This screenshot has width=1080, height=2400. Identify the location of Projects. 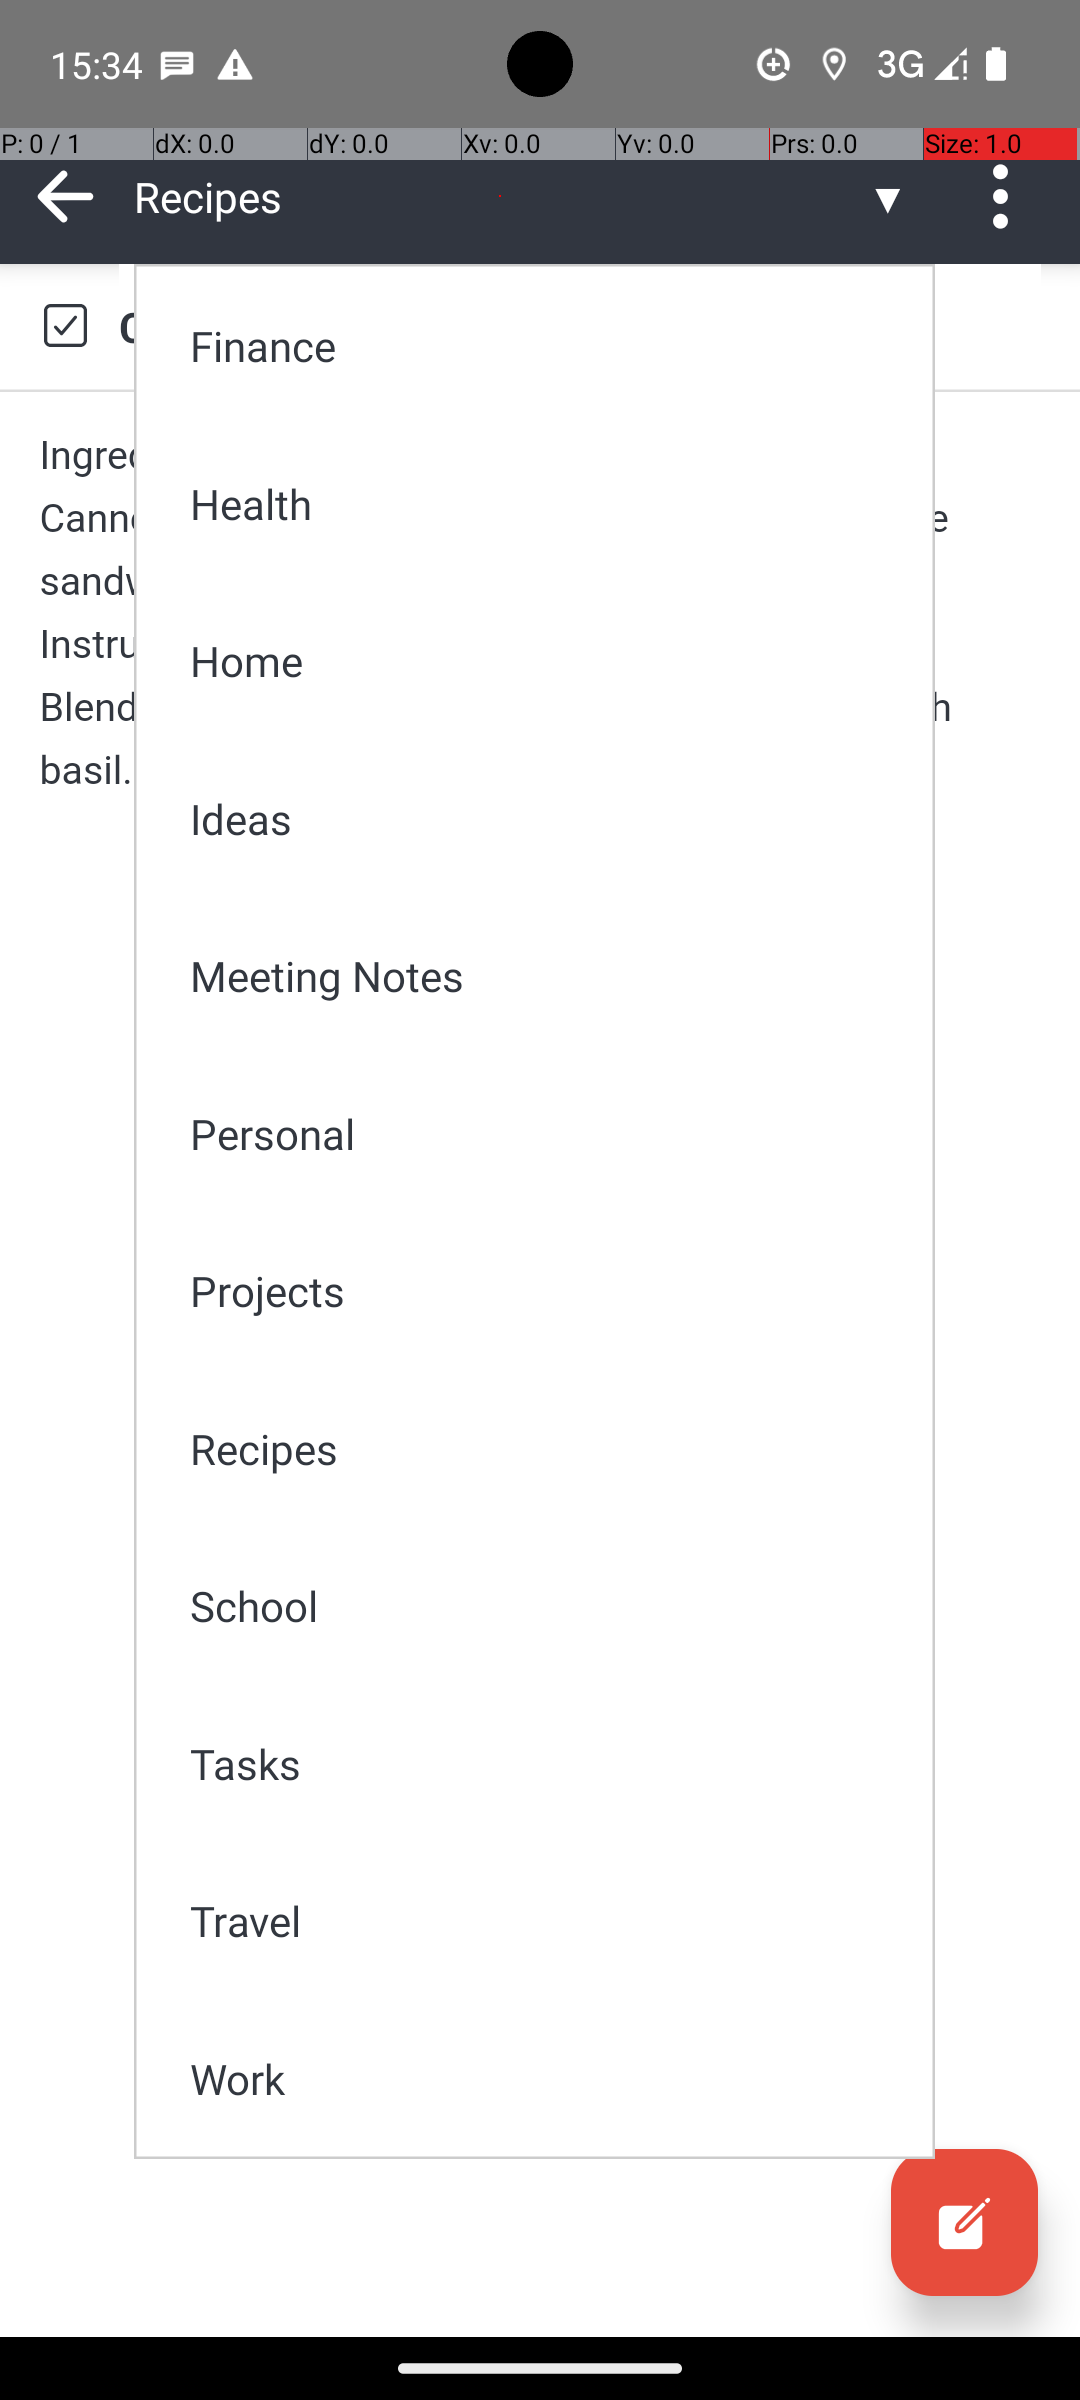
(548, 1290).